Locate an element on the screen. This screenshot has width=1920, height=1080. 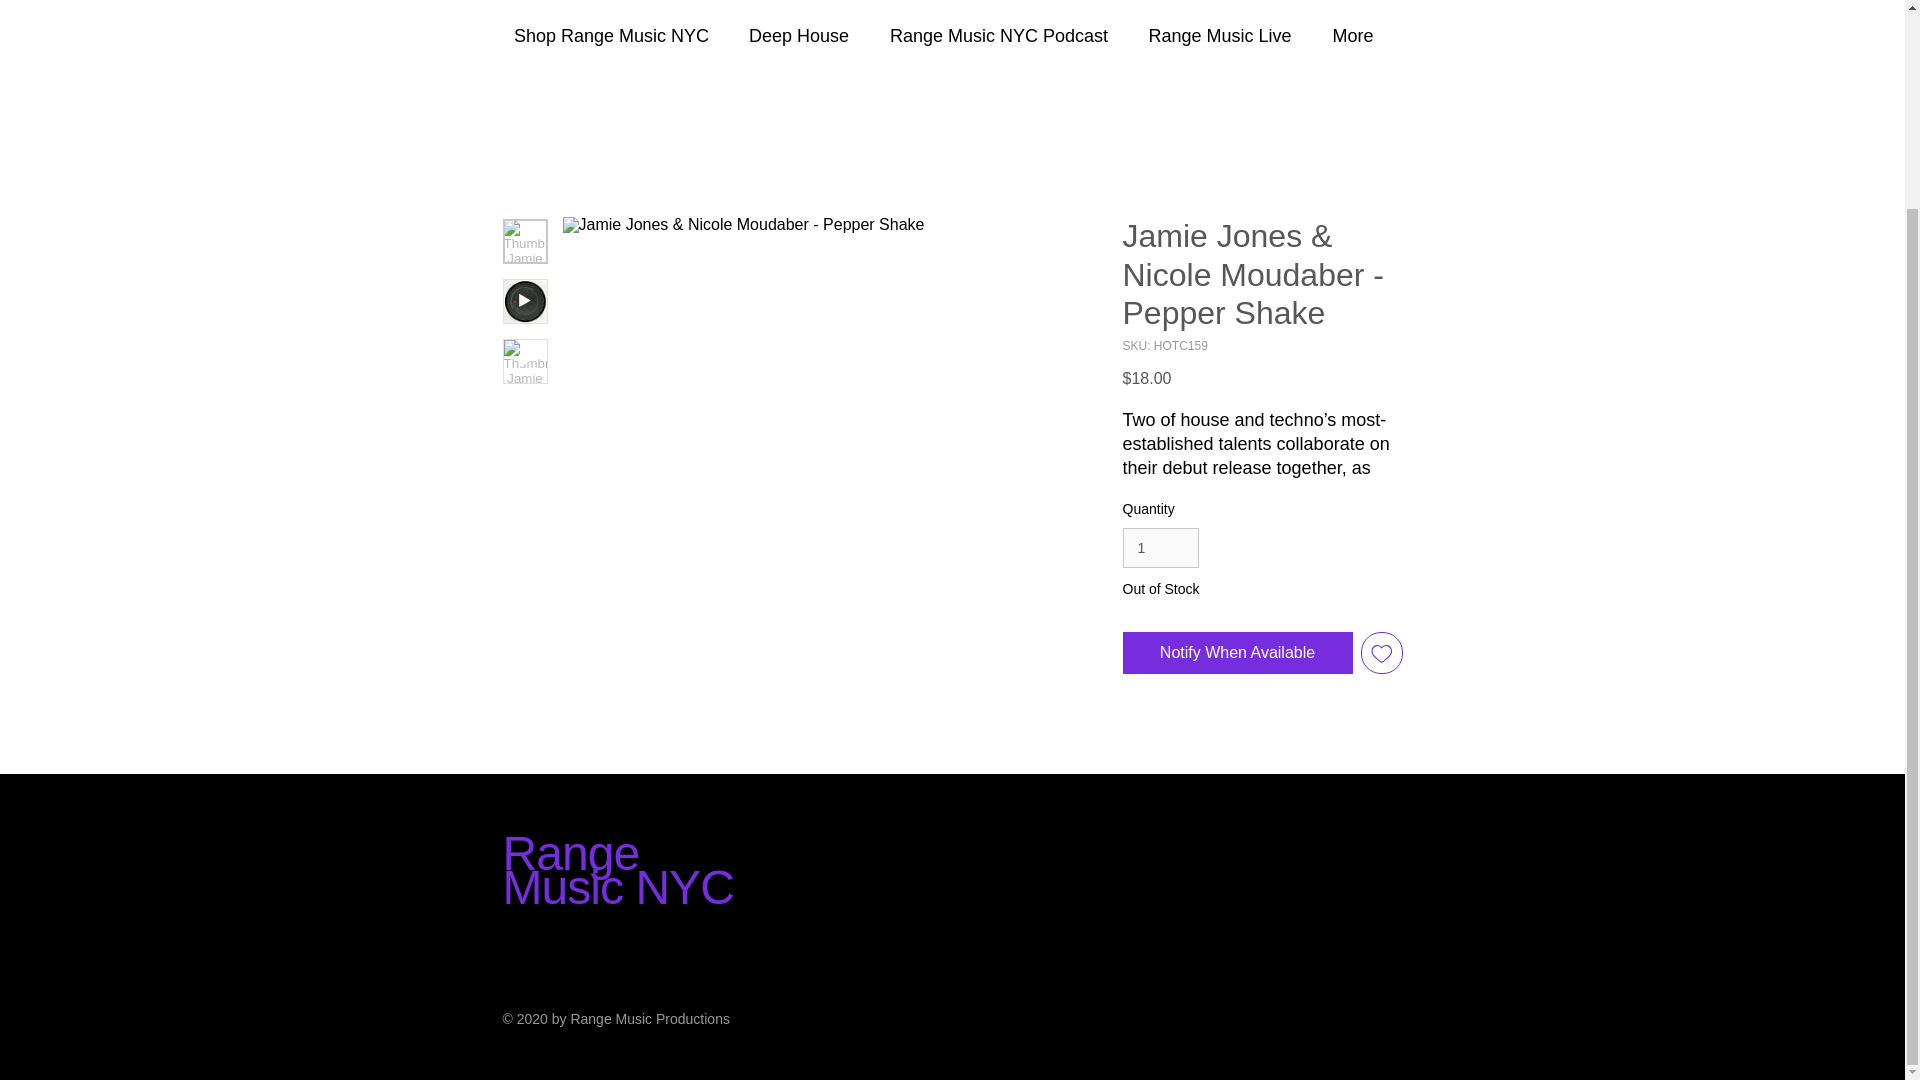
Range Music Live is located at coordinates (1220, 36).